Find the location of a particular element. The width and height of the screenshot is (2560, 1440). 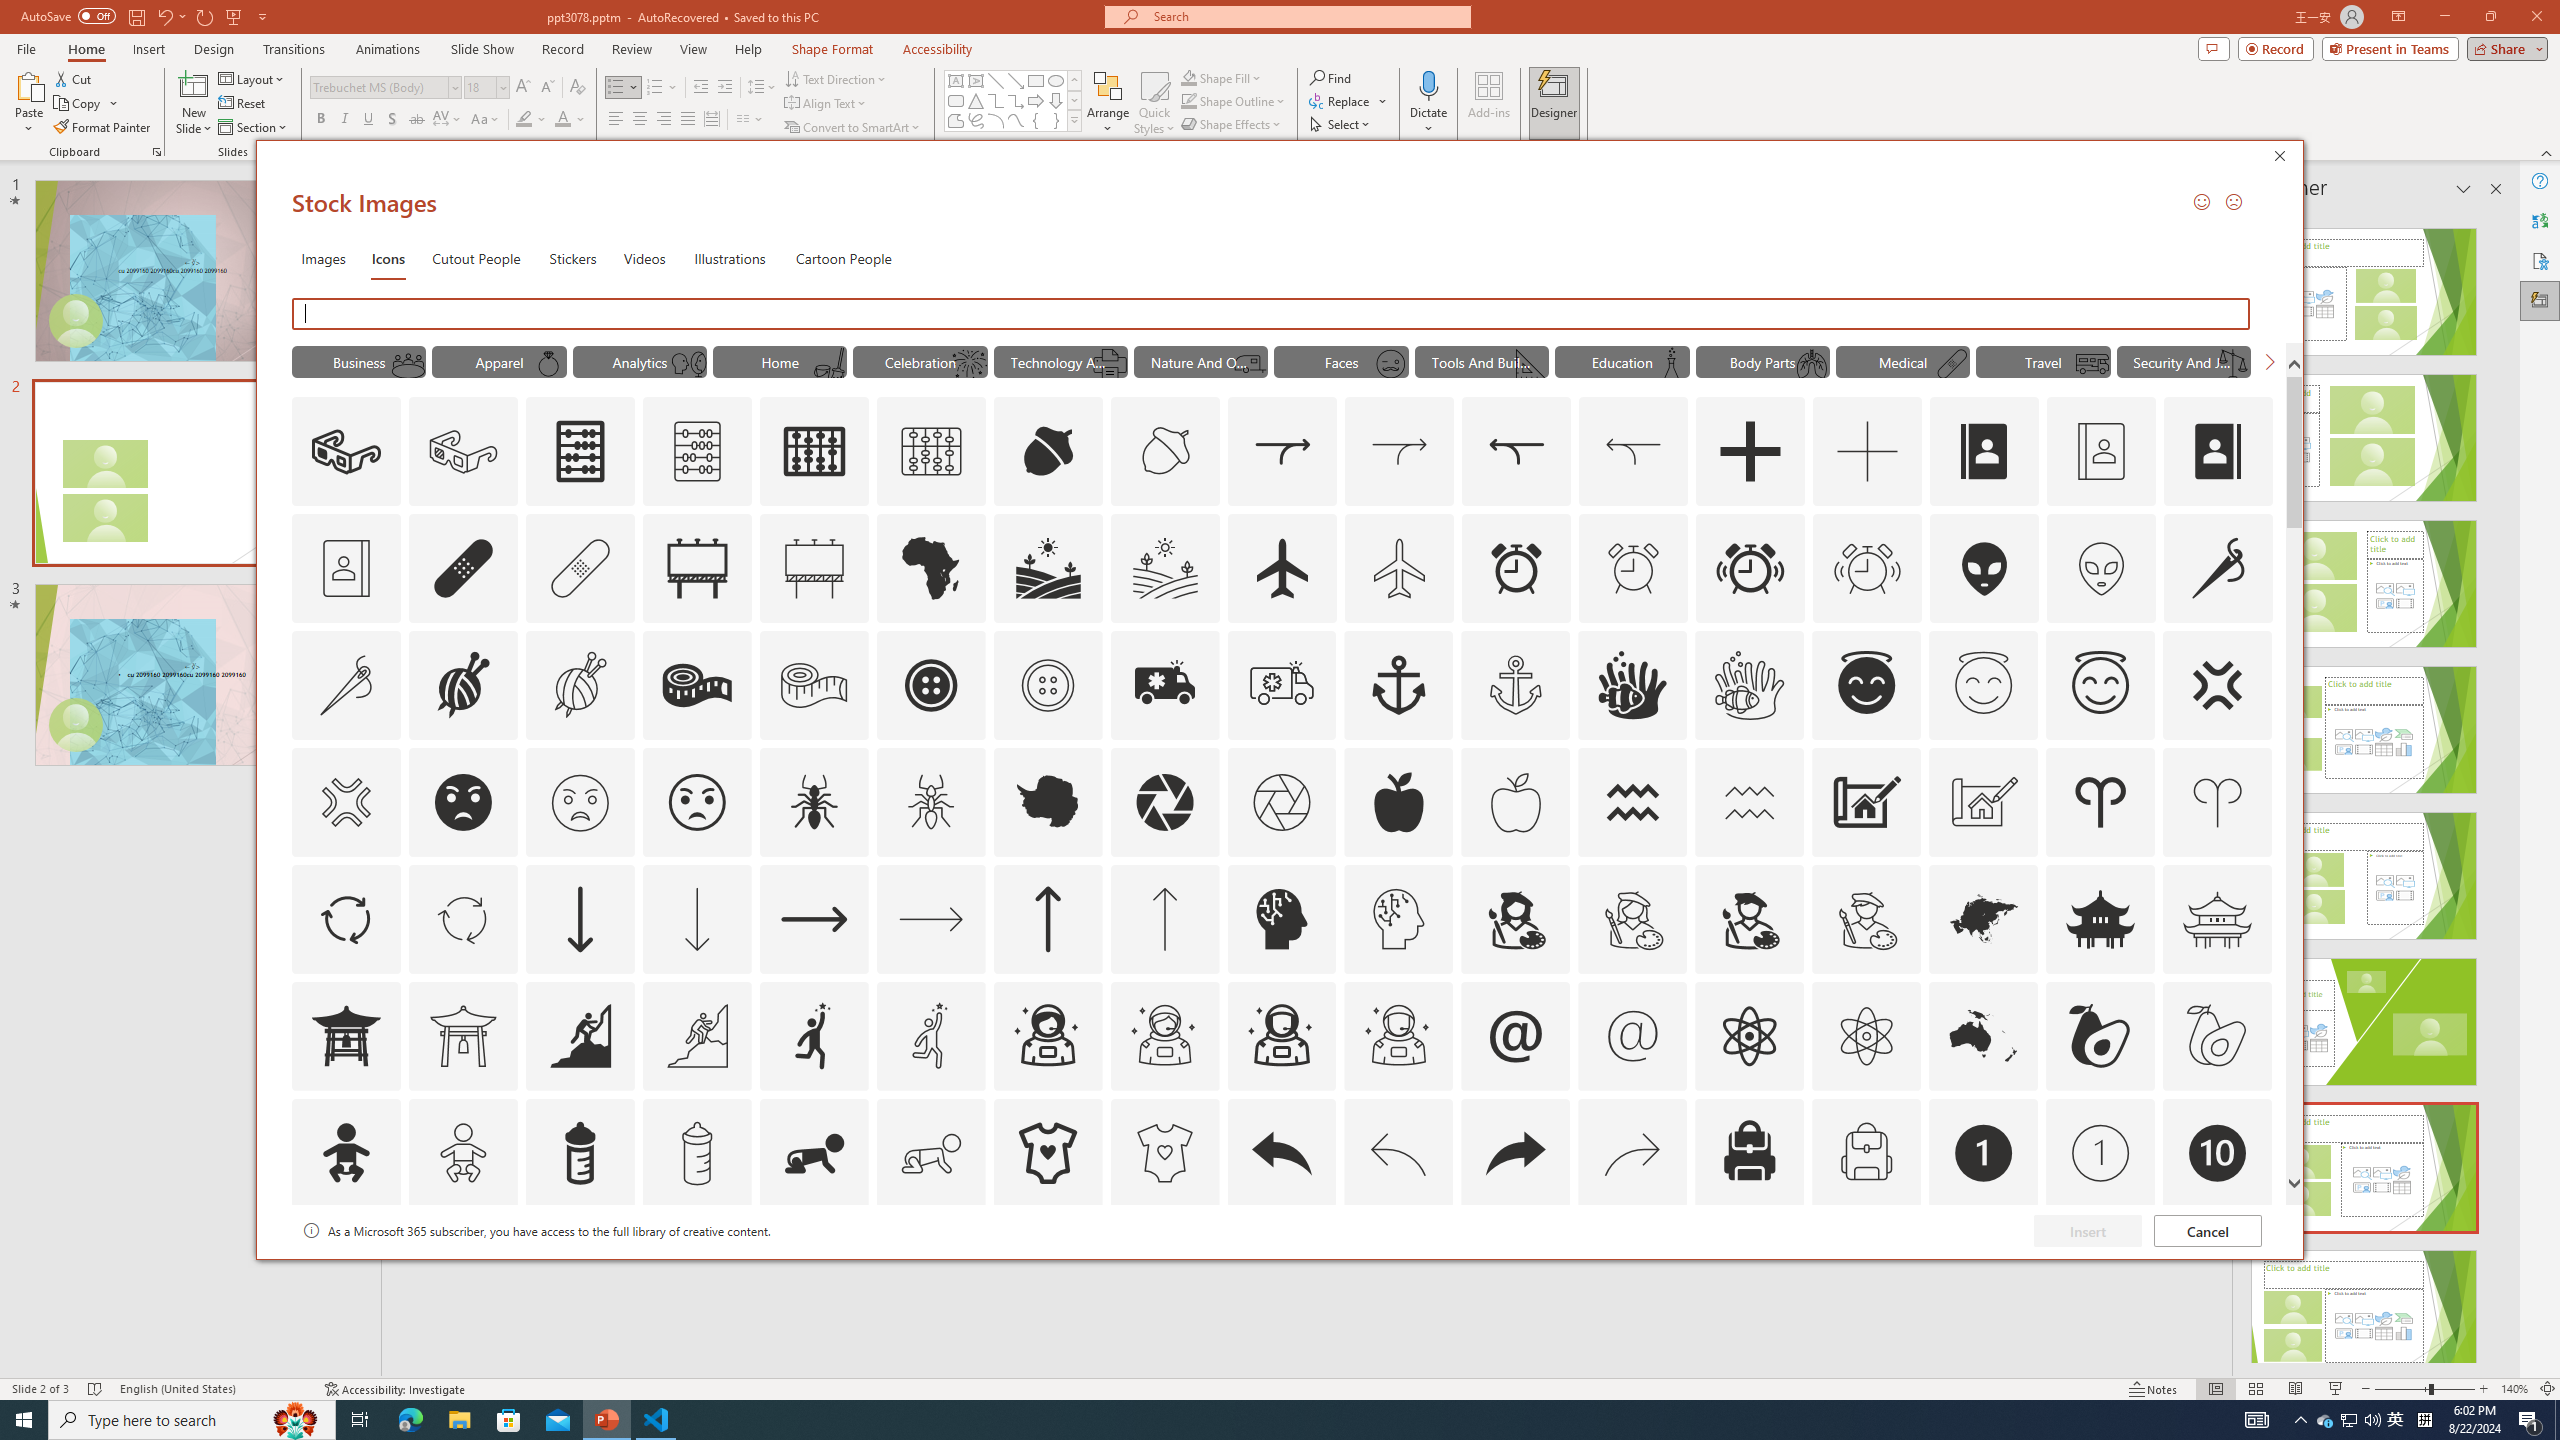

AutomationID: Icons_Ambulance is located at coordinates (1164, 685).